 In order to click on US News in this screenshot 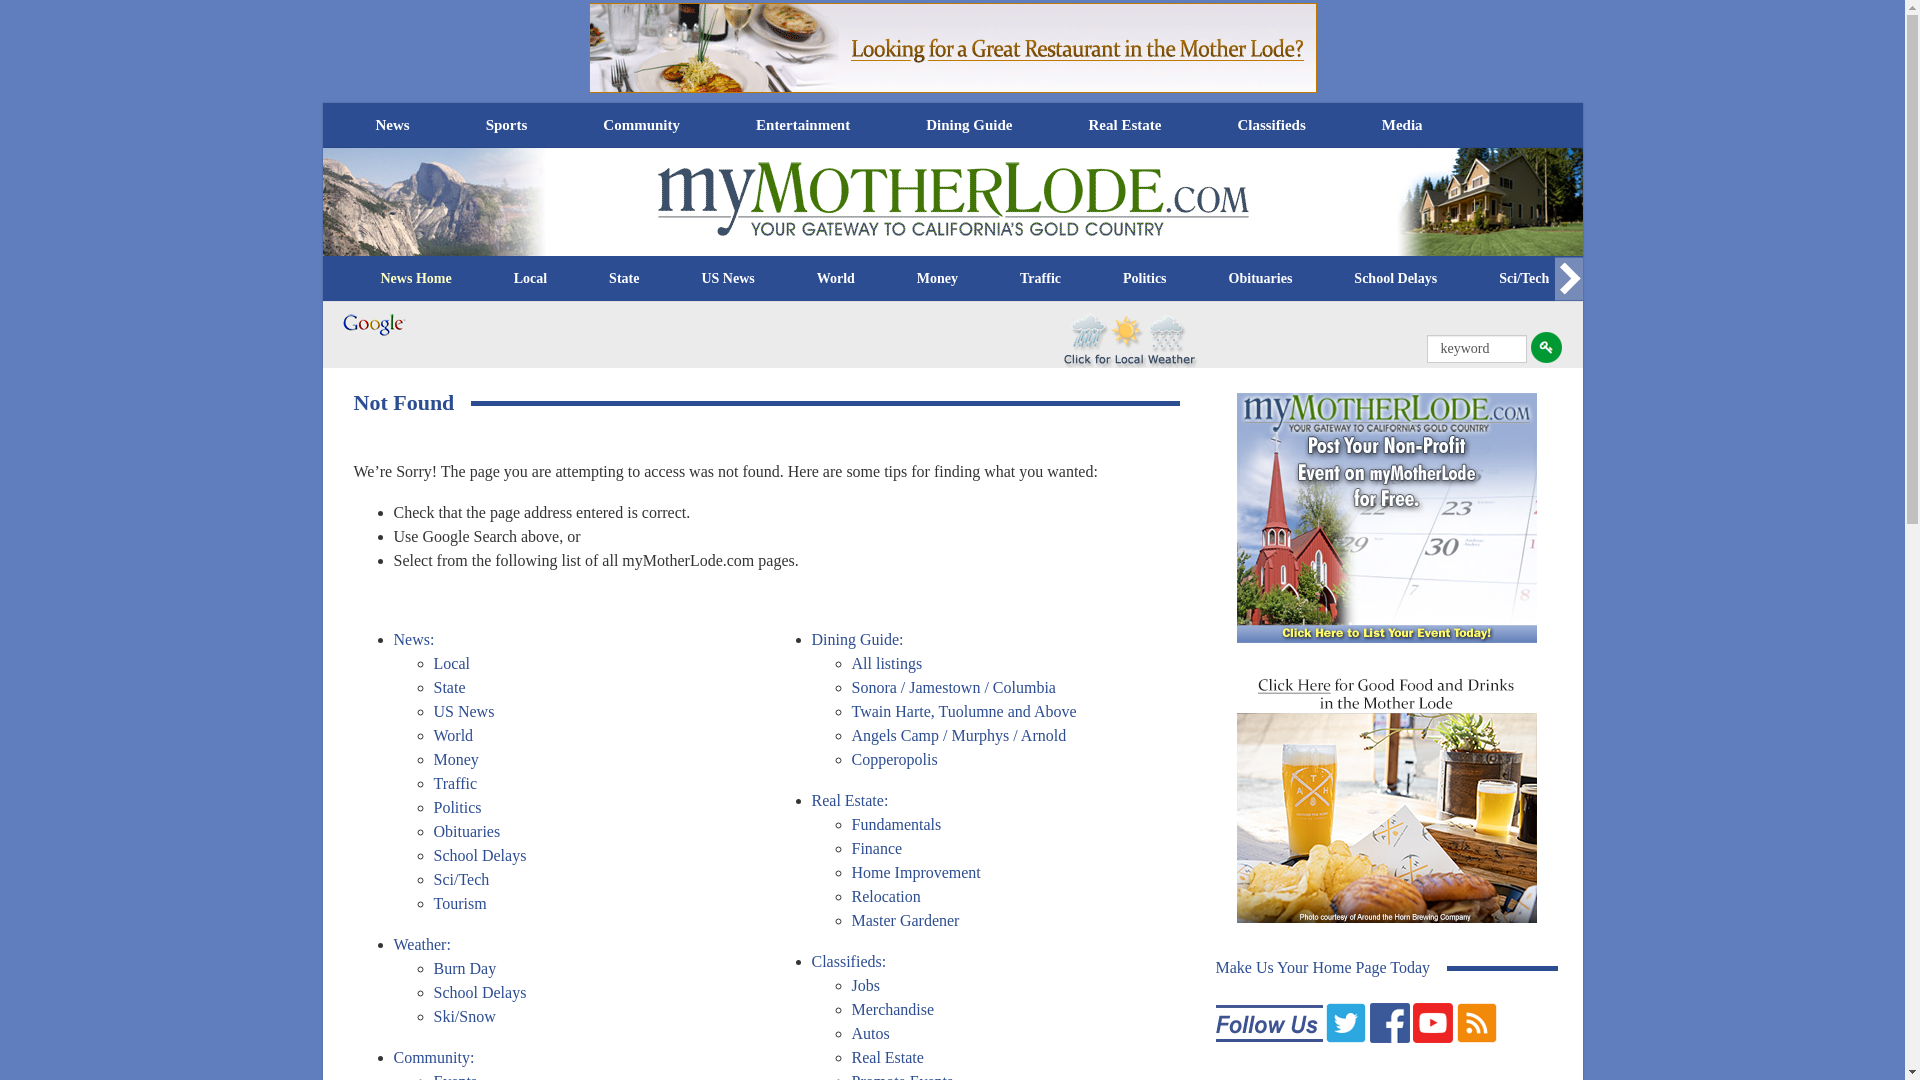, I will do `click(727, 278)`.